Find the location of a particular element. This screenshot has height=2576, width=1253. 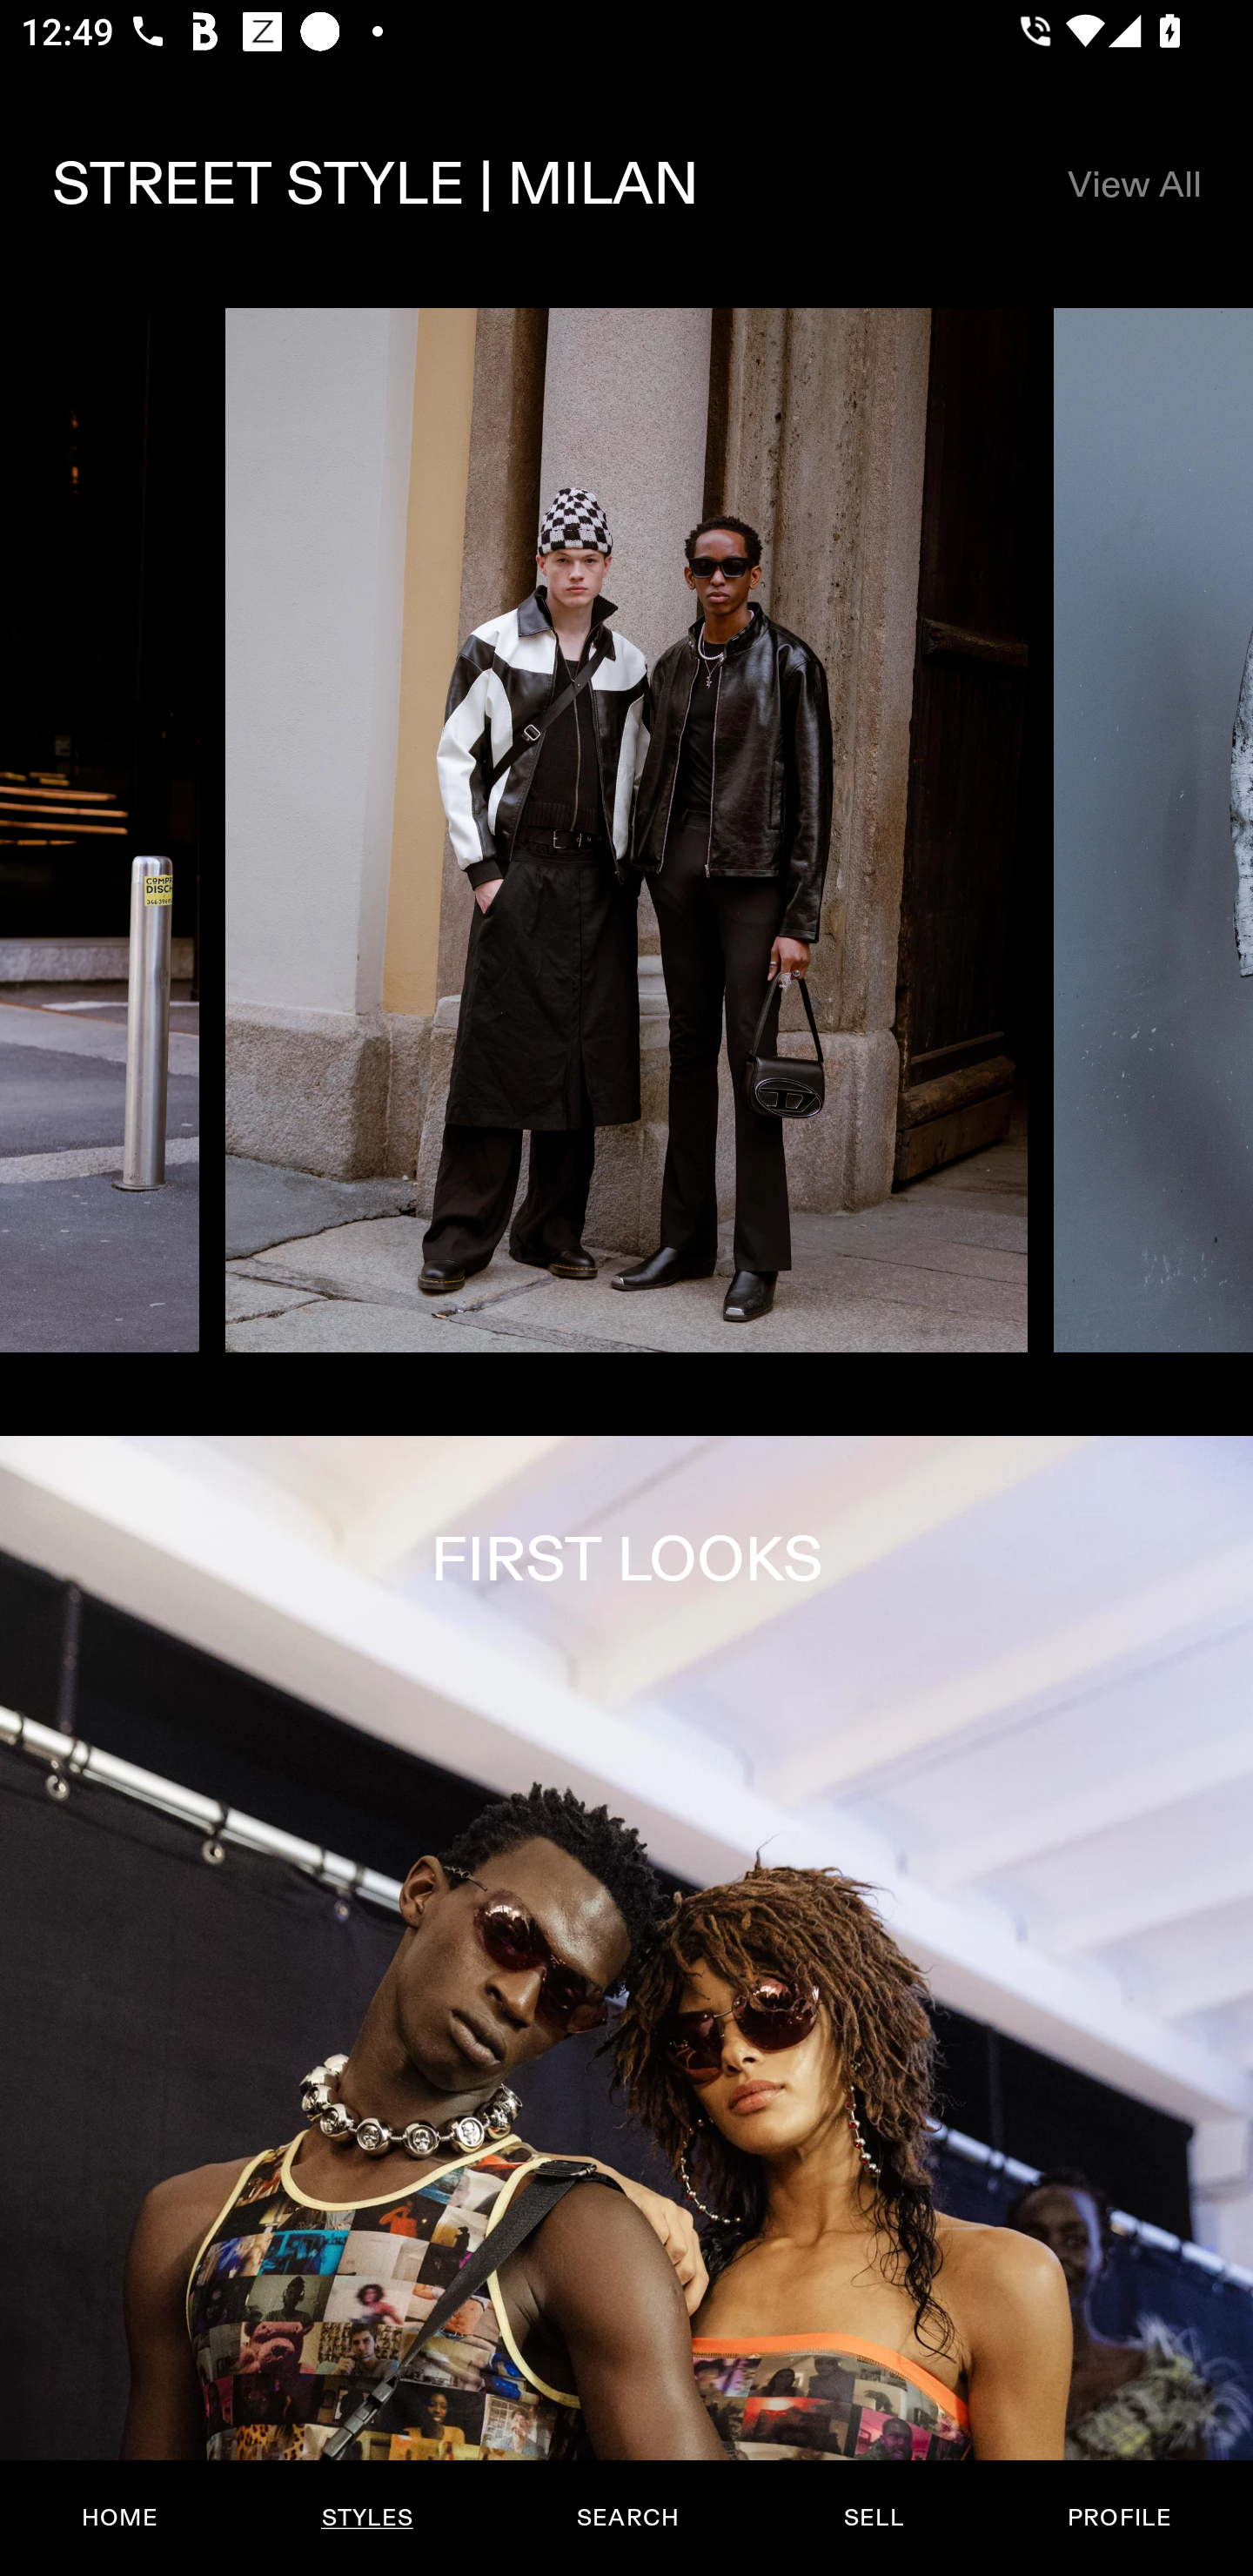

HOME is located at coordinates (120, 2518).